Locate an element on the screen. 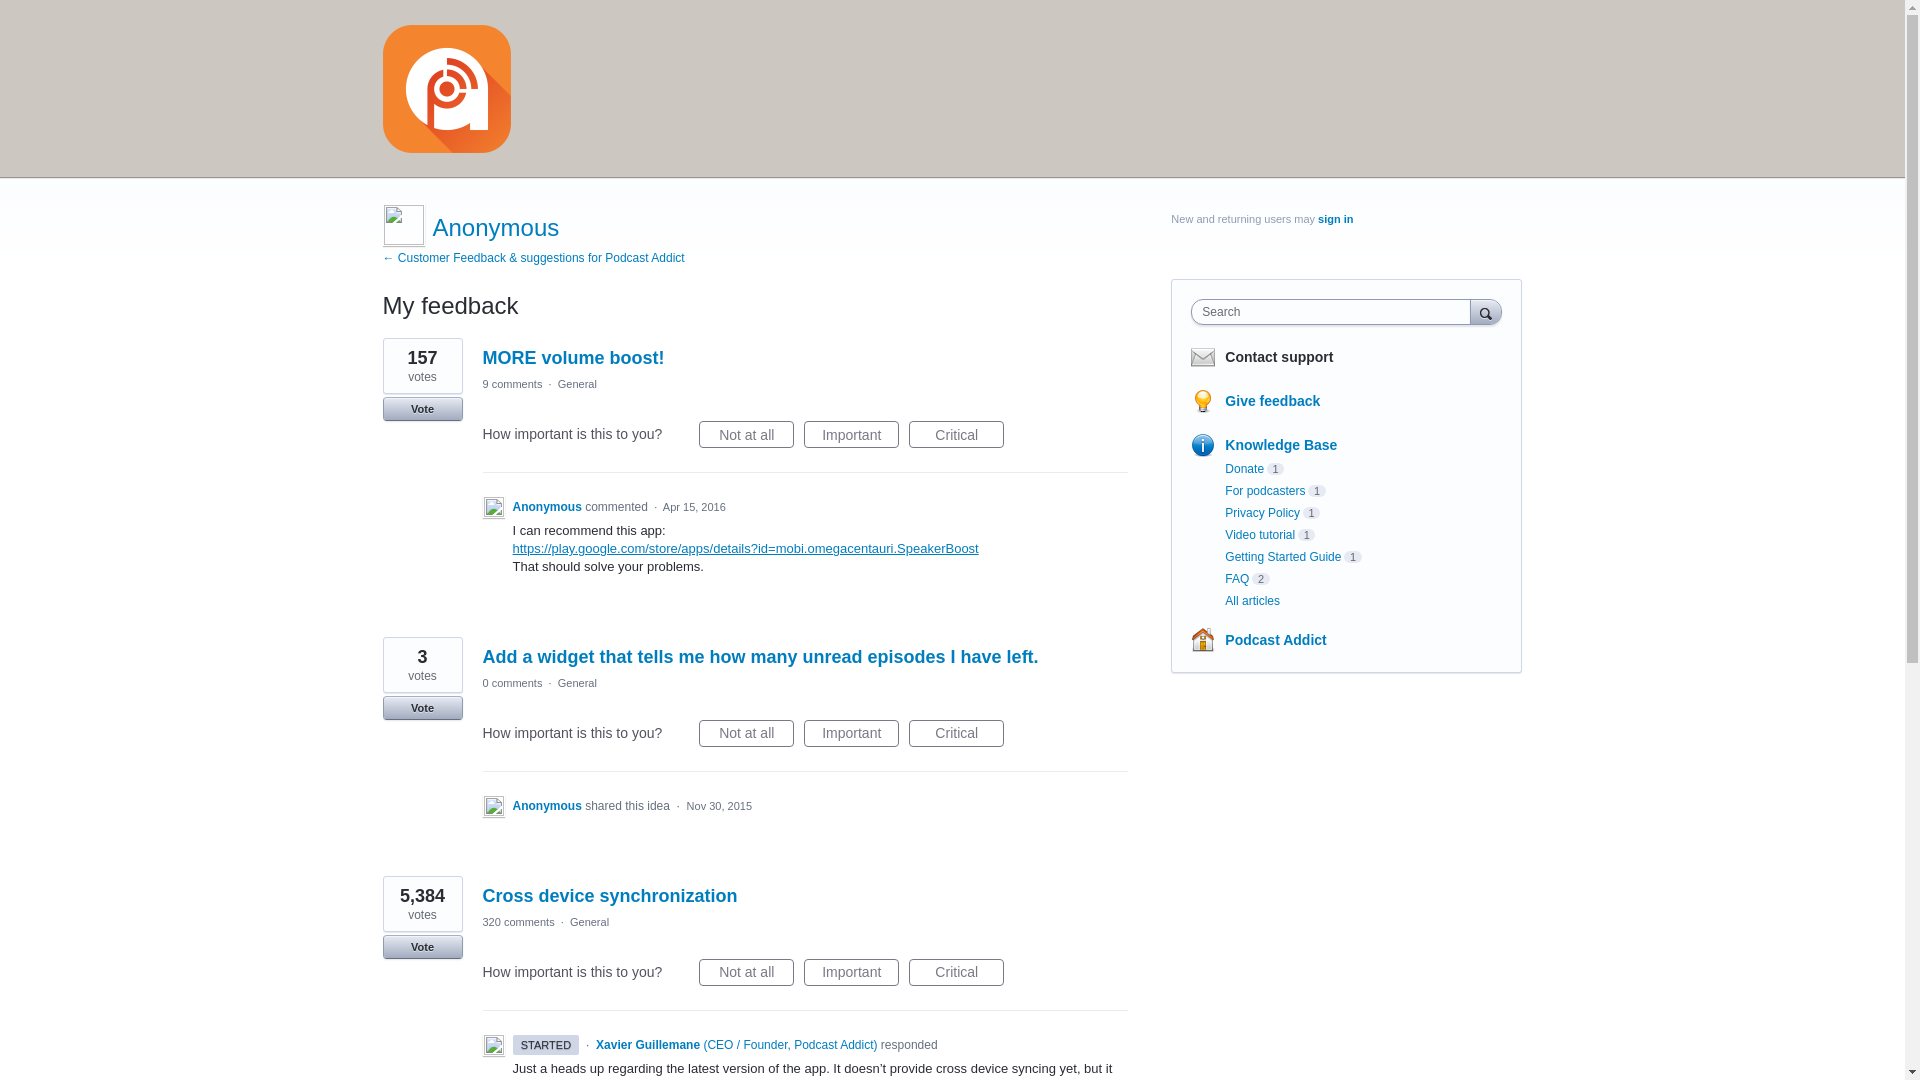  9 comments is located at coordinates (511, 384).